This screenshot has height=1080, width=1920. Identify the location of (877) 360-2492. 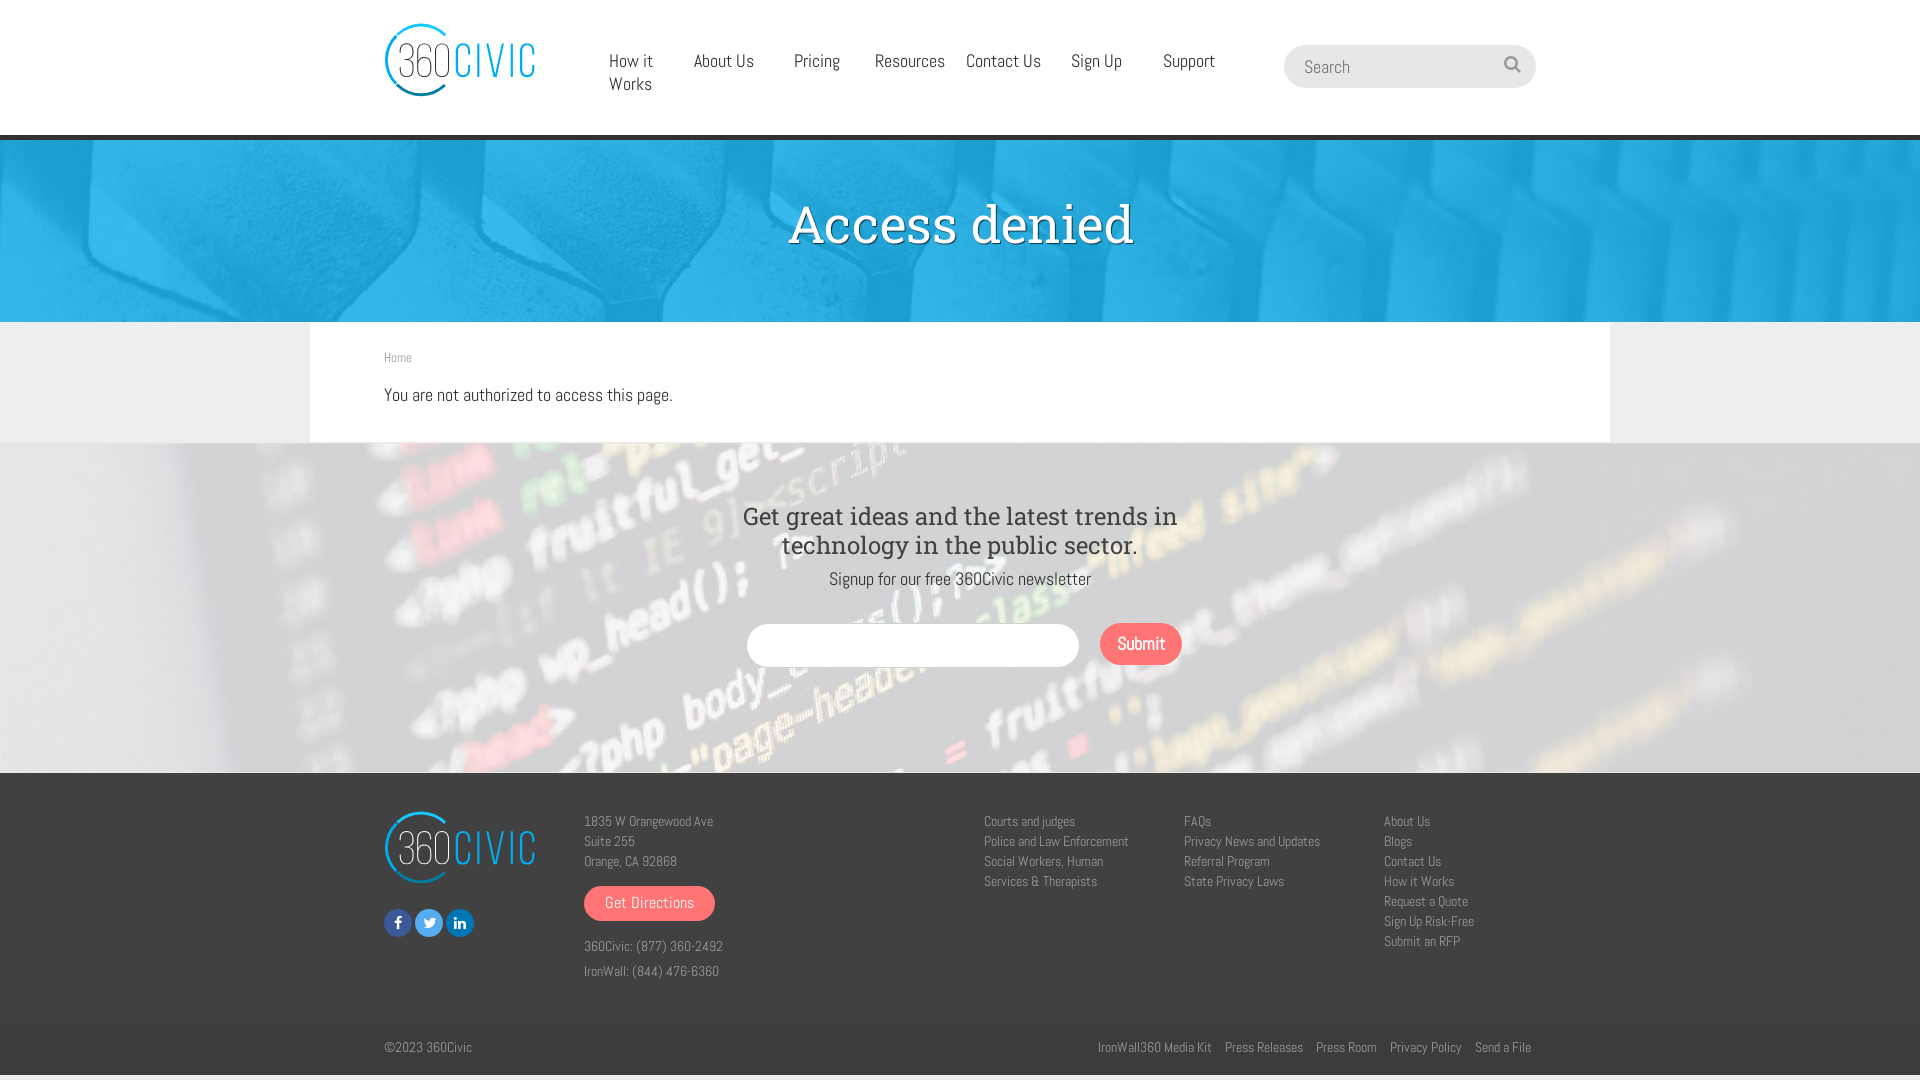
(680, 946).